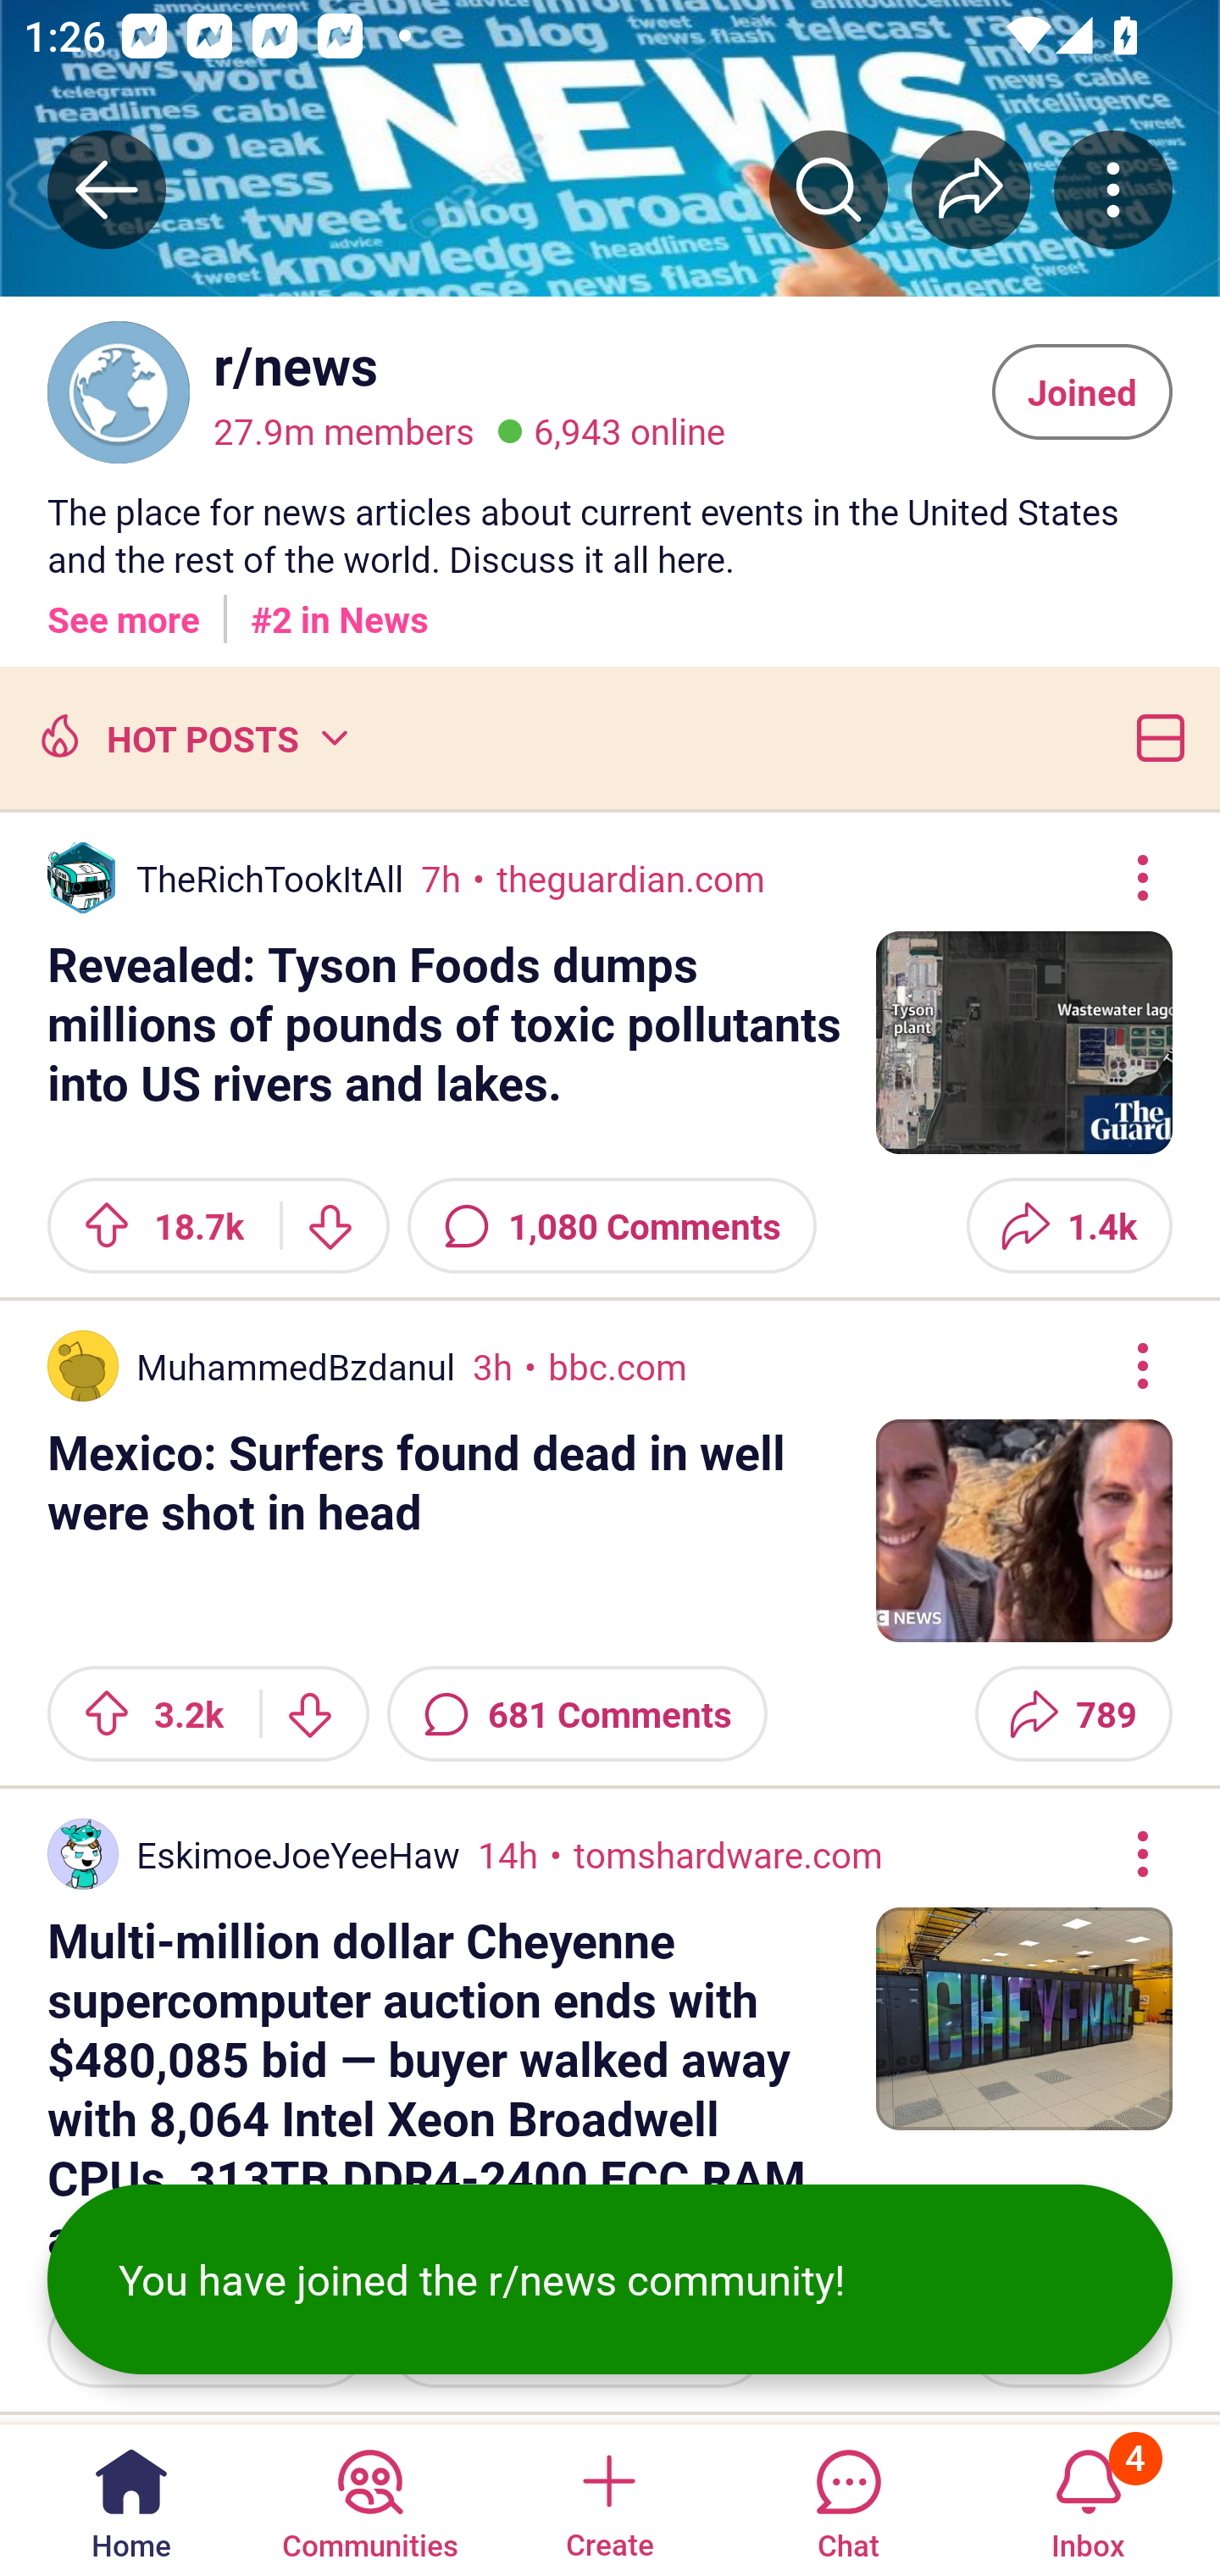 The image size is (1220, 2576). Describe the element at coordinates (369, 2498) in the screenshot. I see `Communities` at that location.